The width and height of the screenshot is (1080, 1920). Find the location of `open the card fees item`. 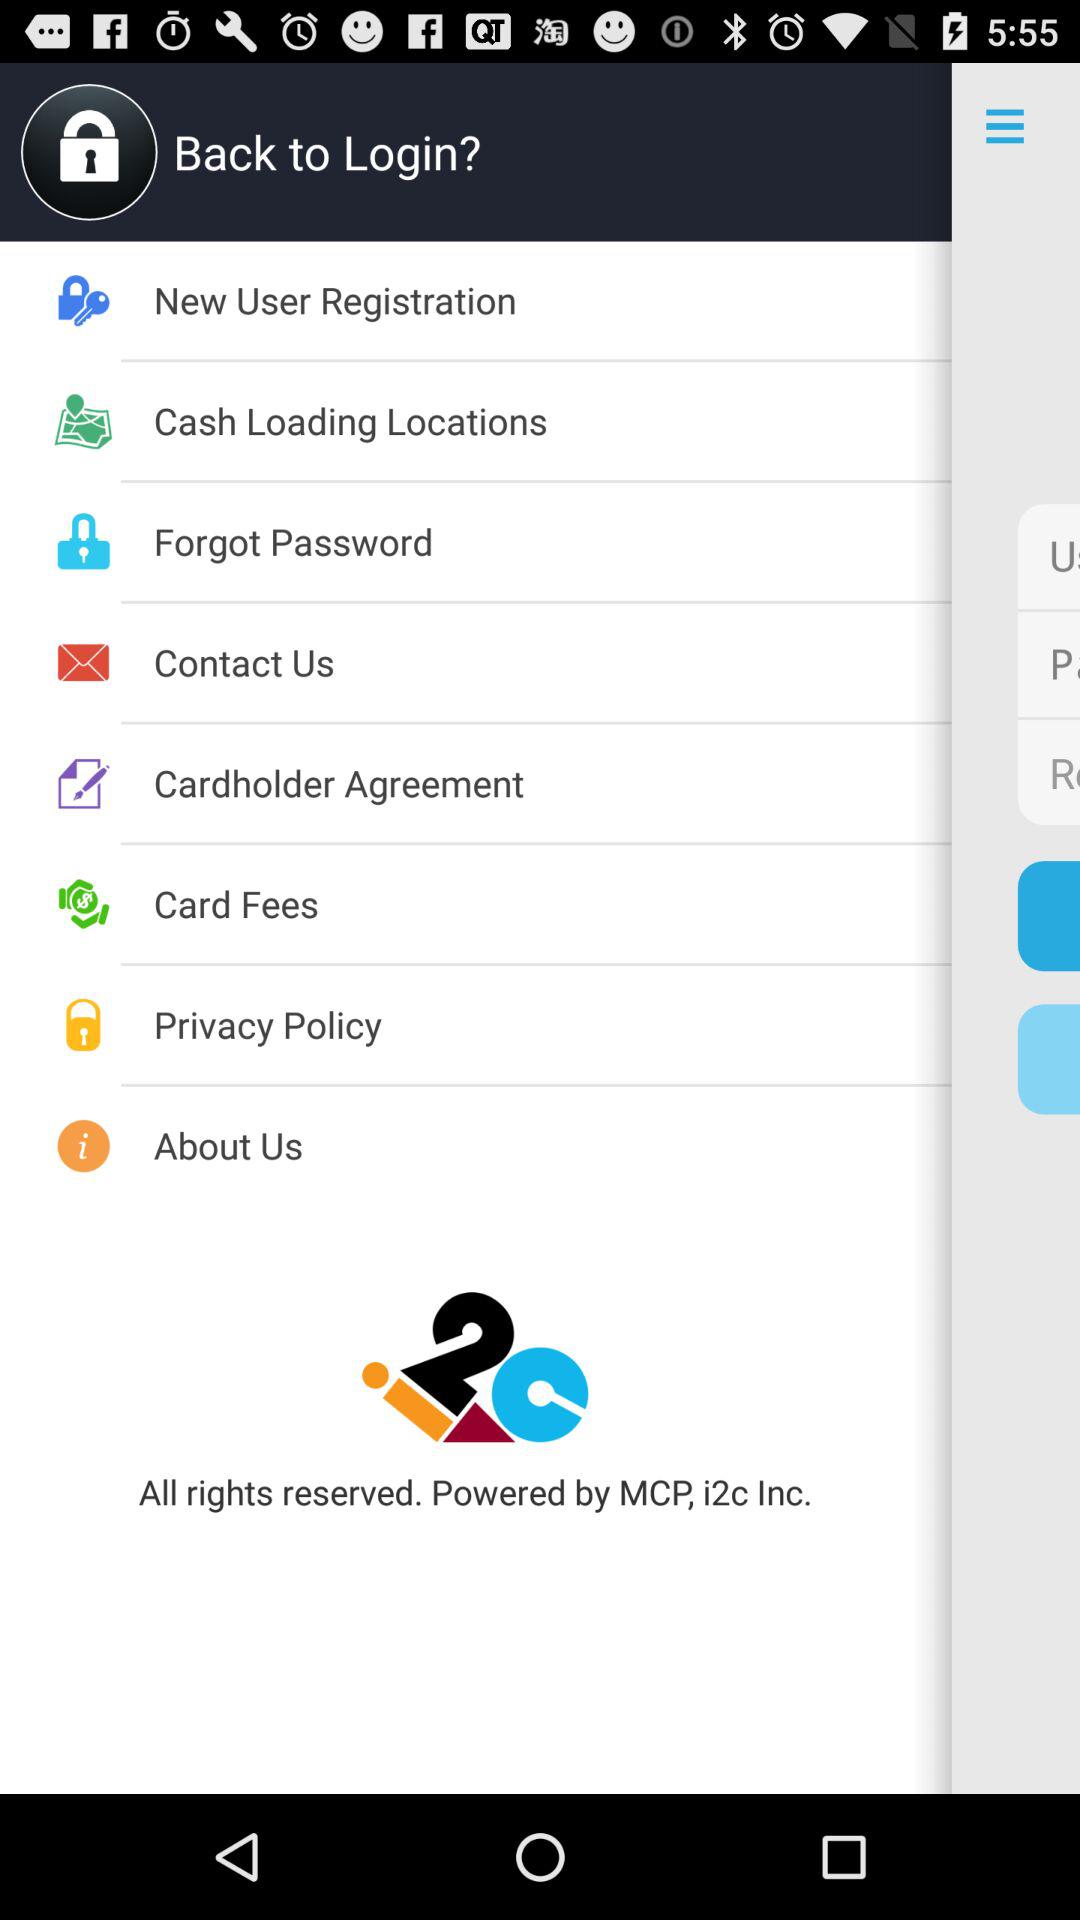

open the card fees item is located at coordinates (552, 903).